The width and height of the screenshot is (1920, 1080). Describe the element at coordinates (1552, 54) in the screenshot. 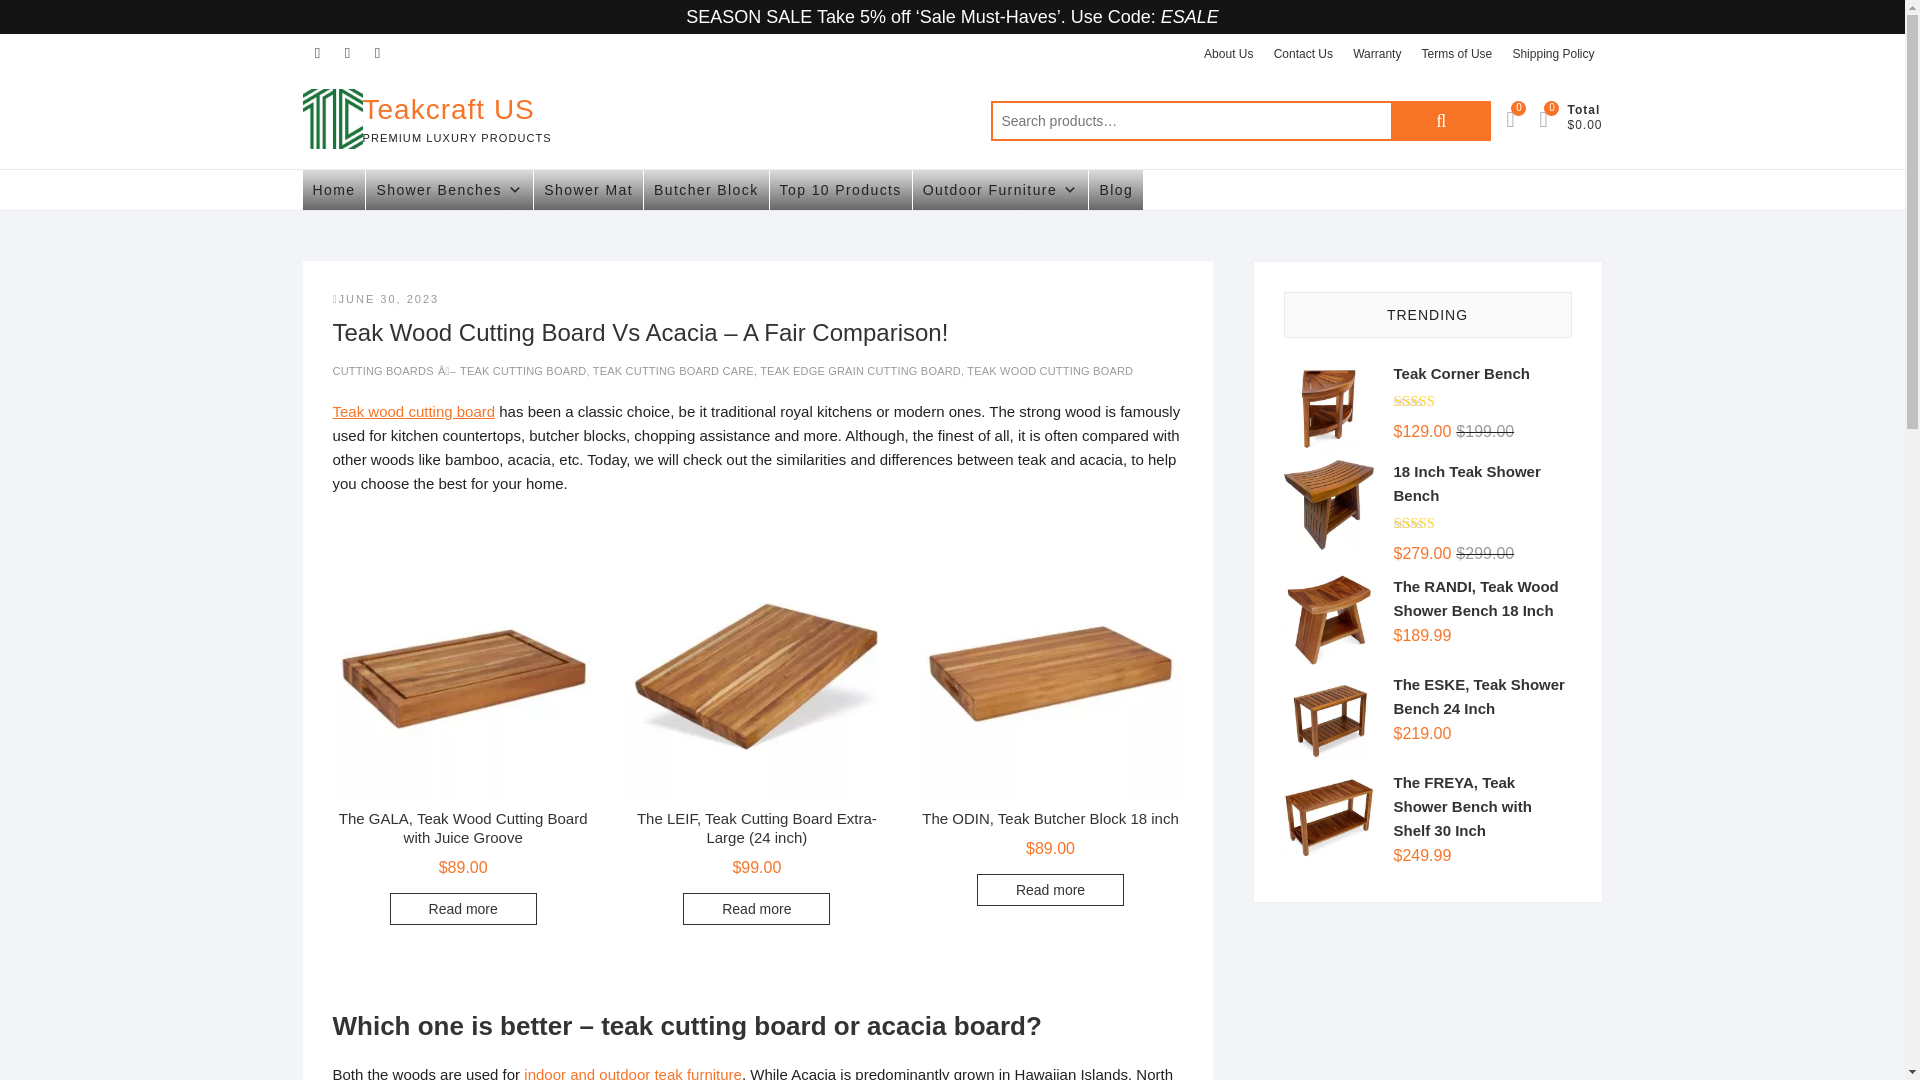

I see `Shipping Policy` at that location.